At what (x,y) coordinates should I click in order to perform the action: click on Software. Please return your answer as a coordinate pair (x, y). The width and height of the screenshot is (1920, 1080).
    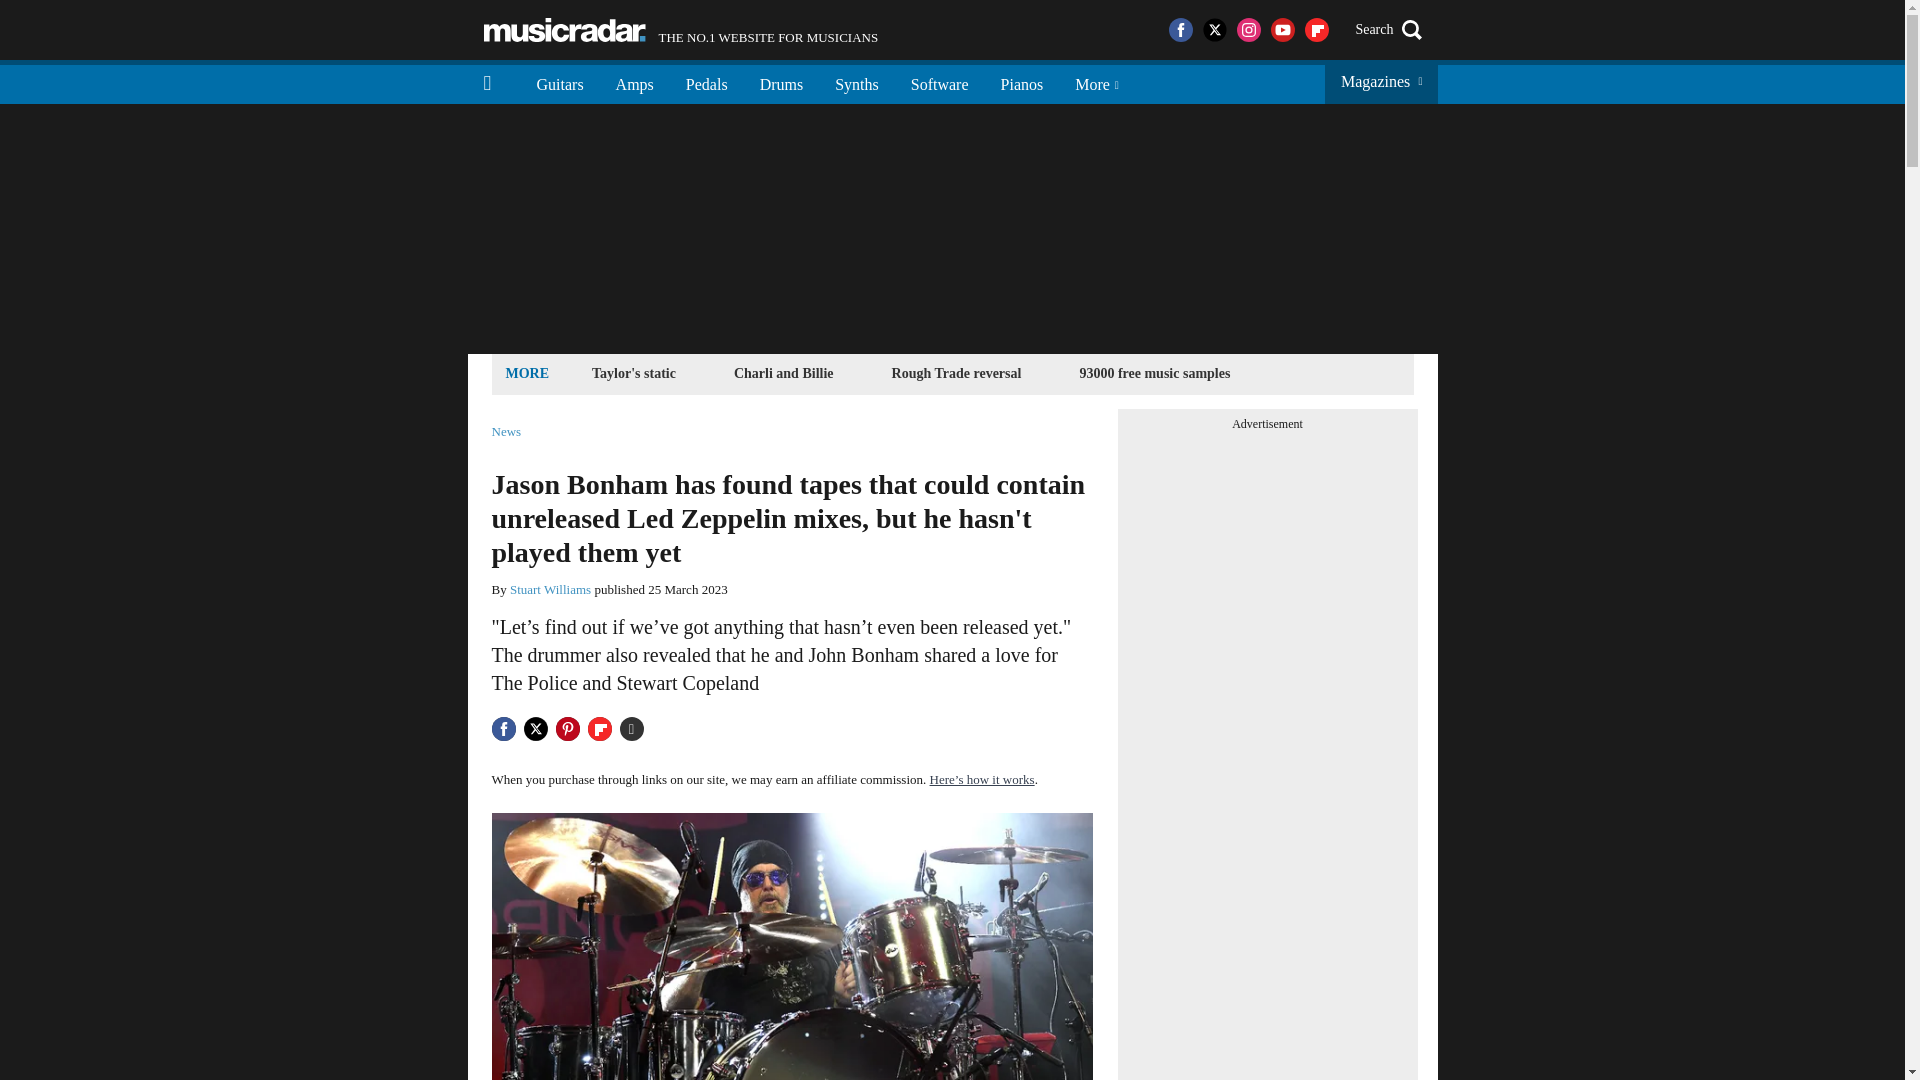
    Looking at the image, I should click on (939, 82).